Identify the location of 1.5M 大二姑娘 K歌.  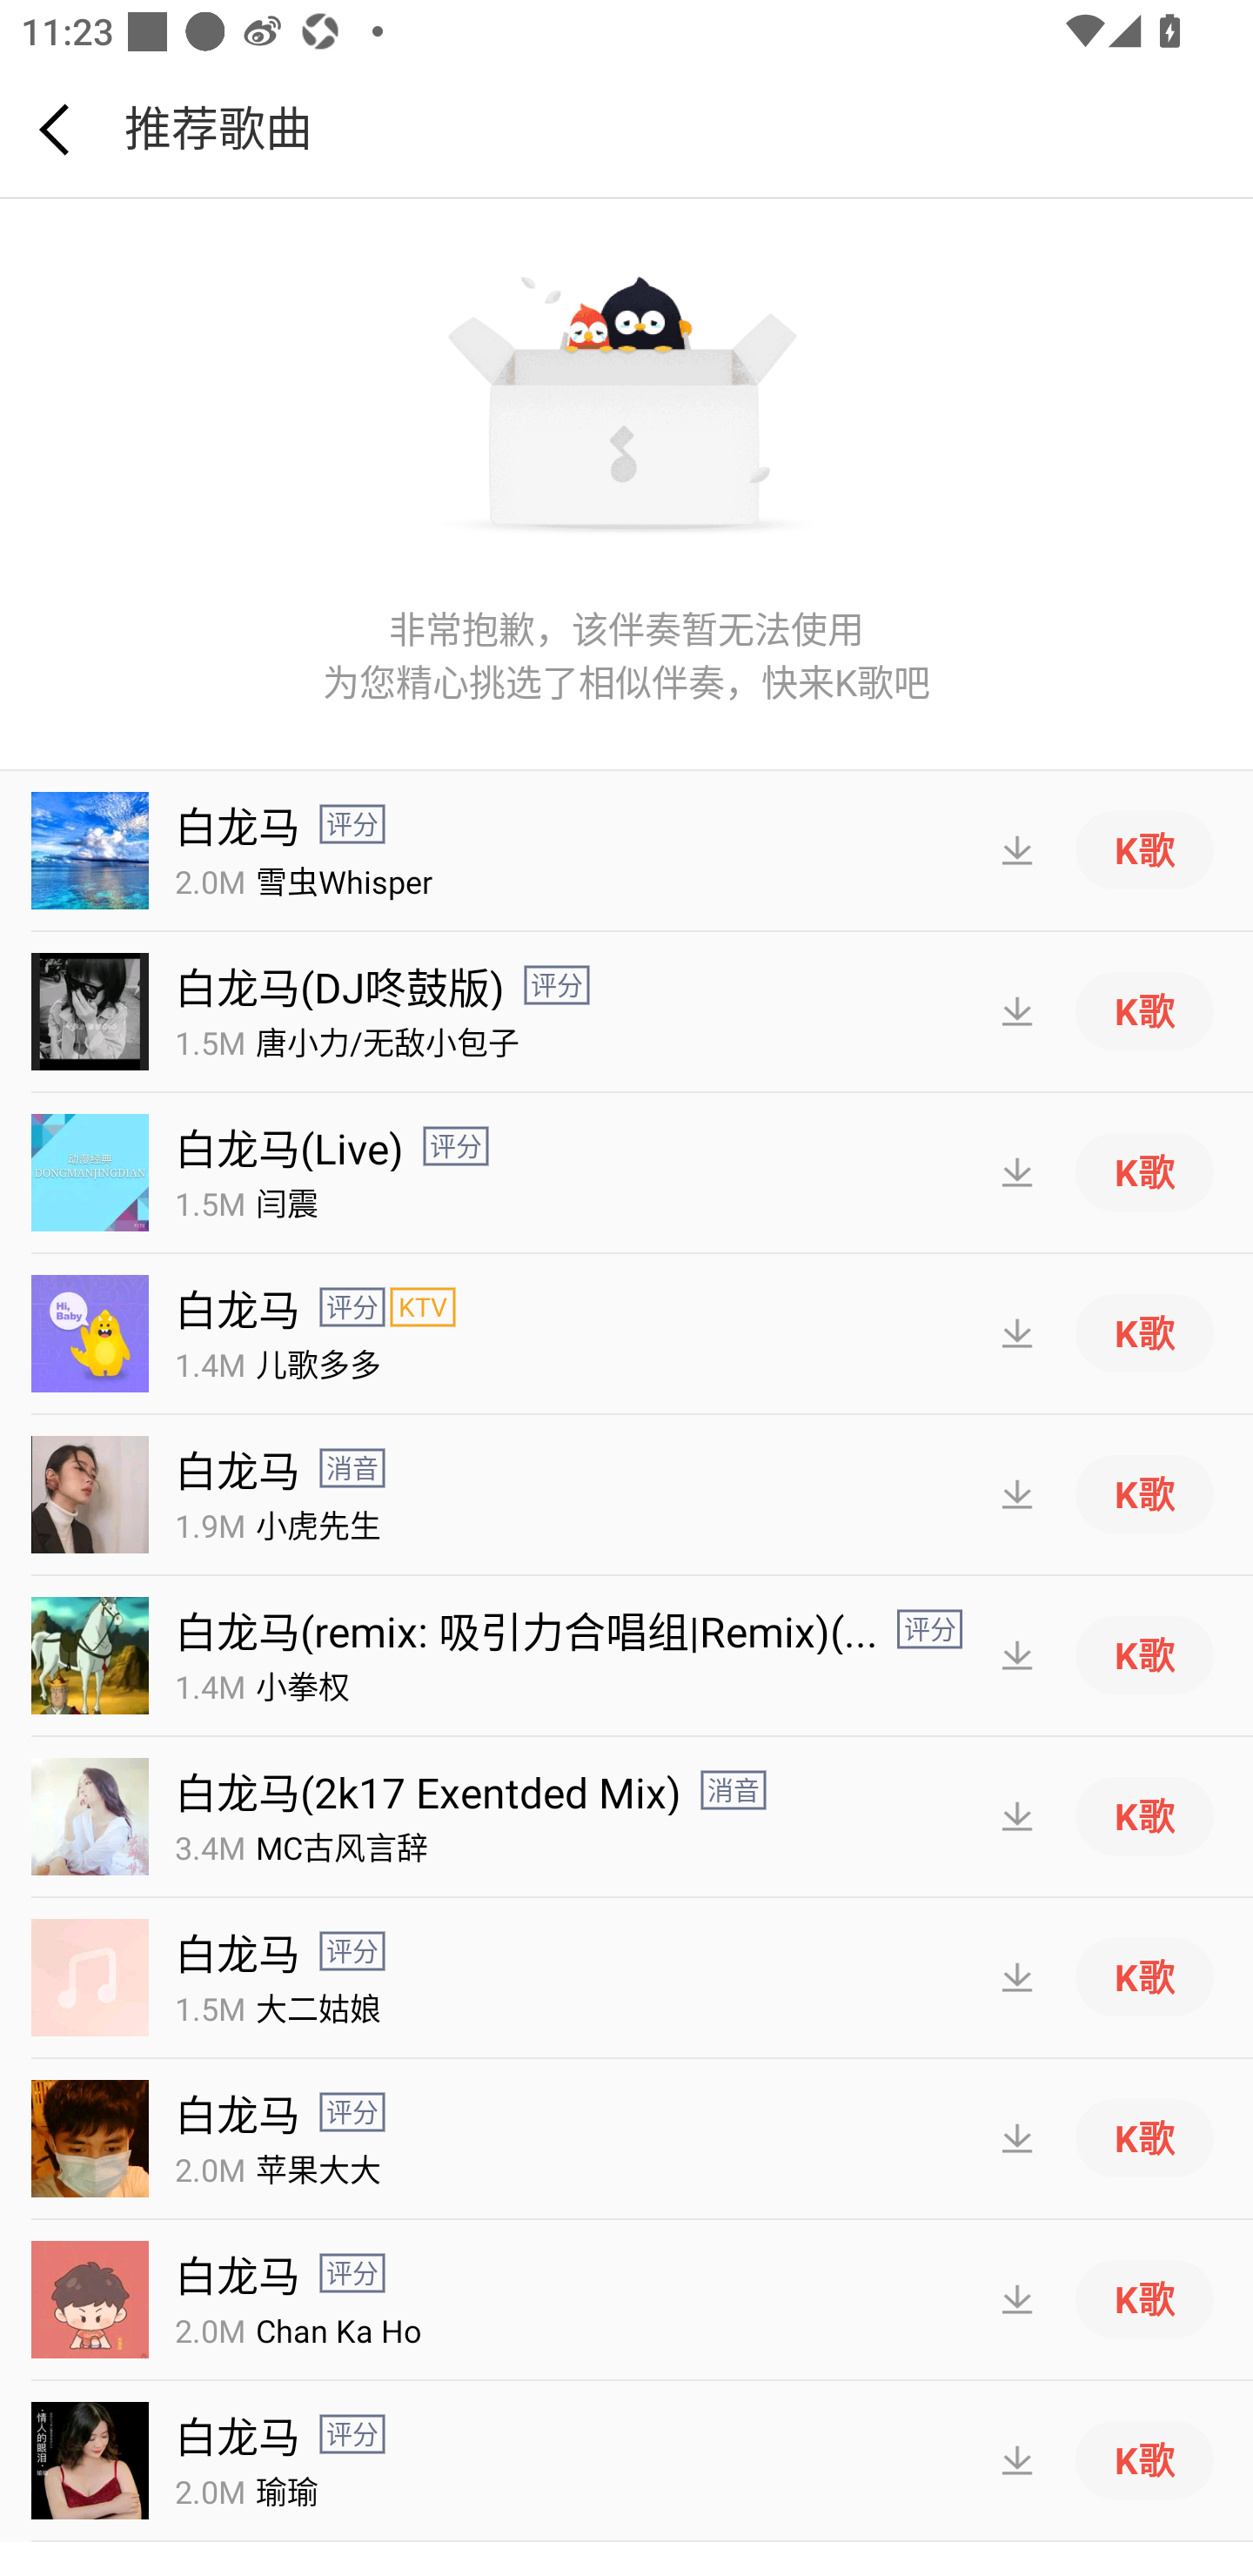
(626, 1978).